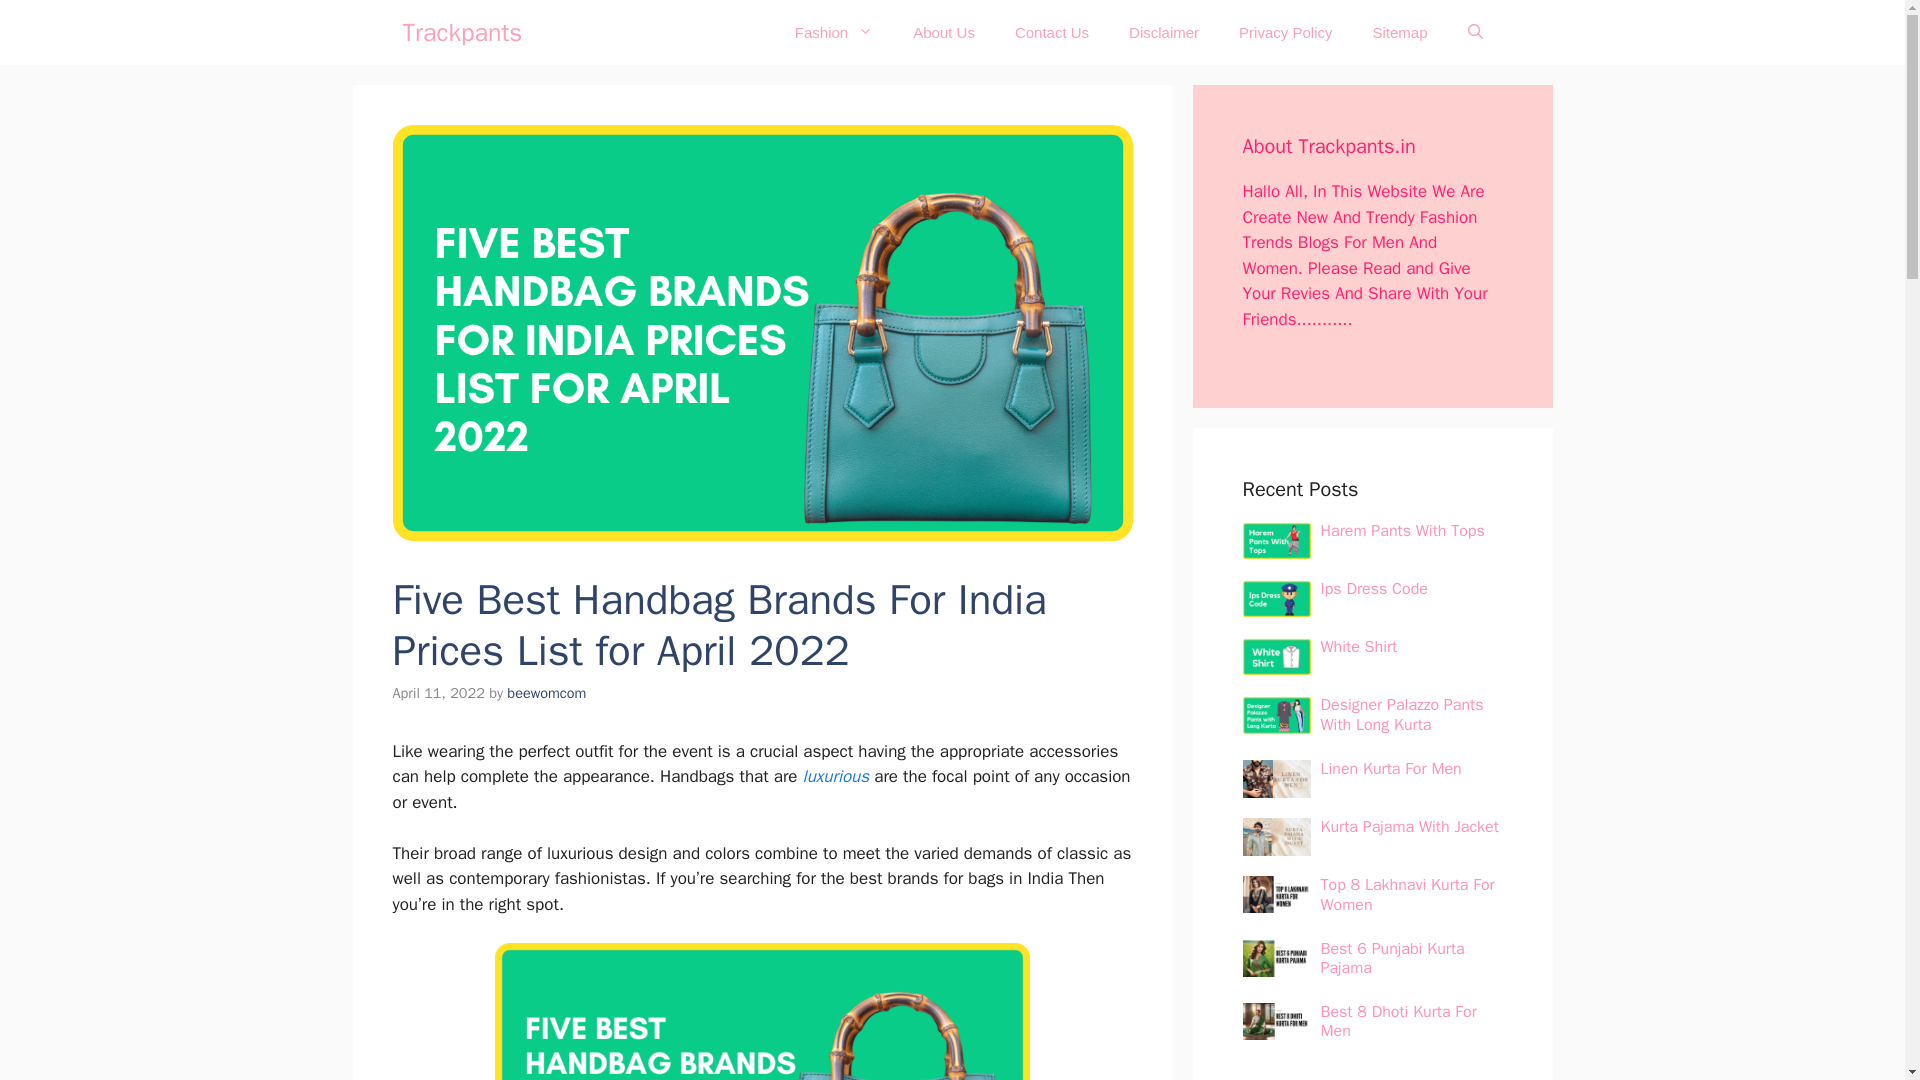 The height and width of the screenshot is (1080, 1920). I want to click on Privacy Policy, so click(1285, 32).